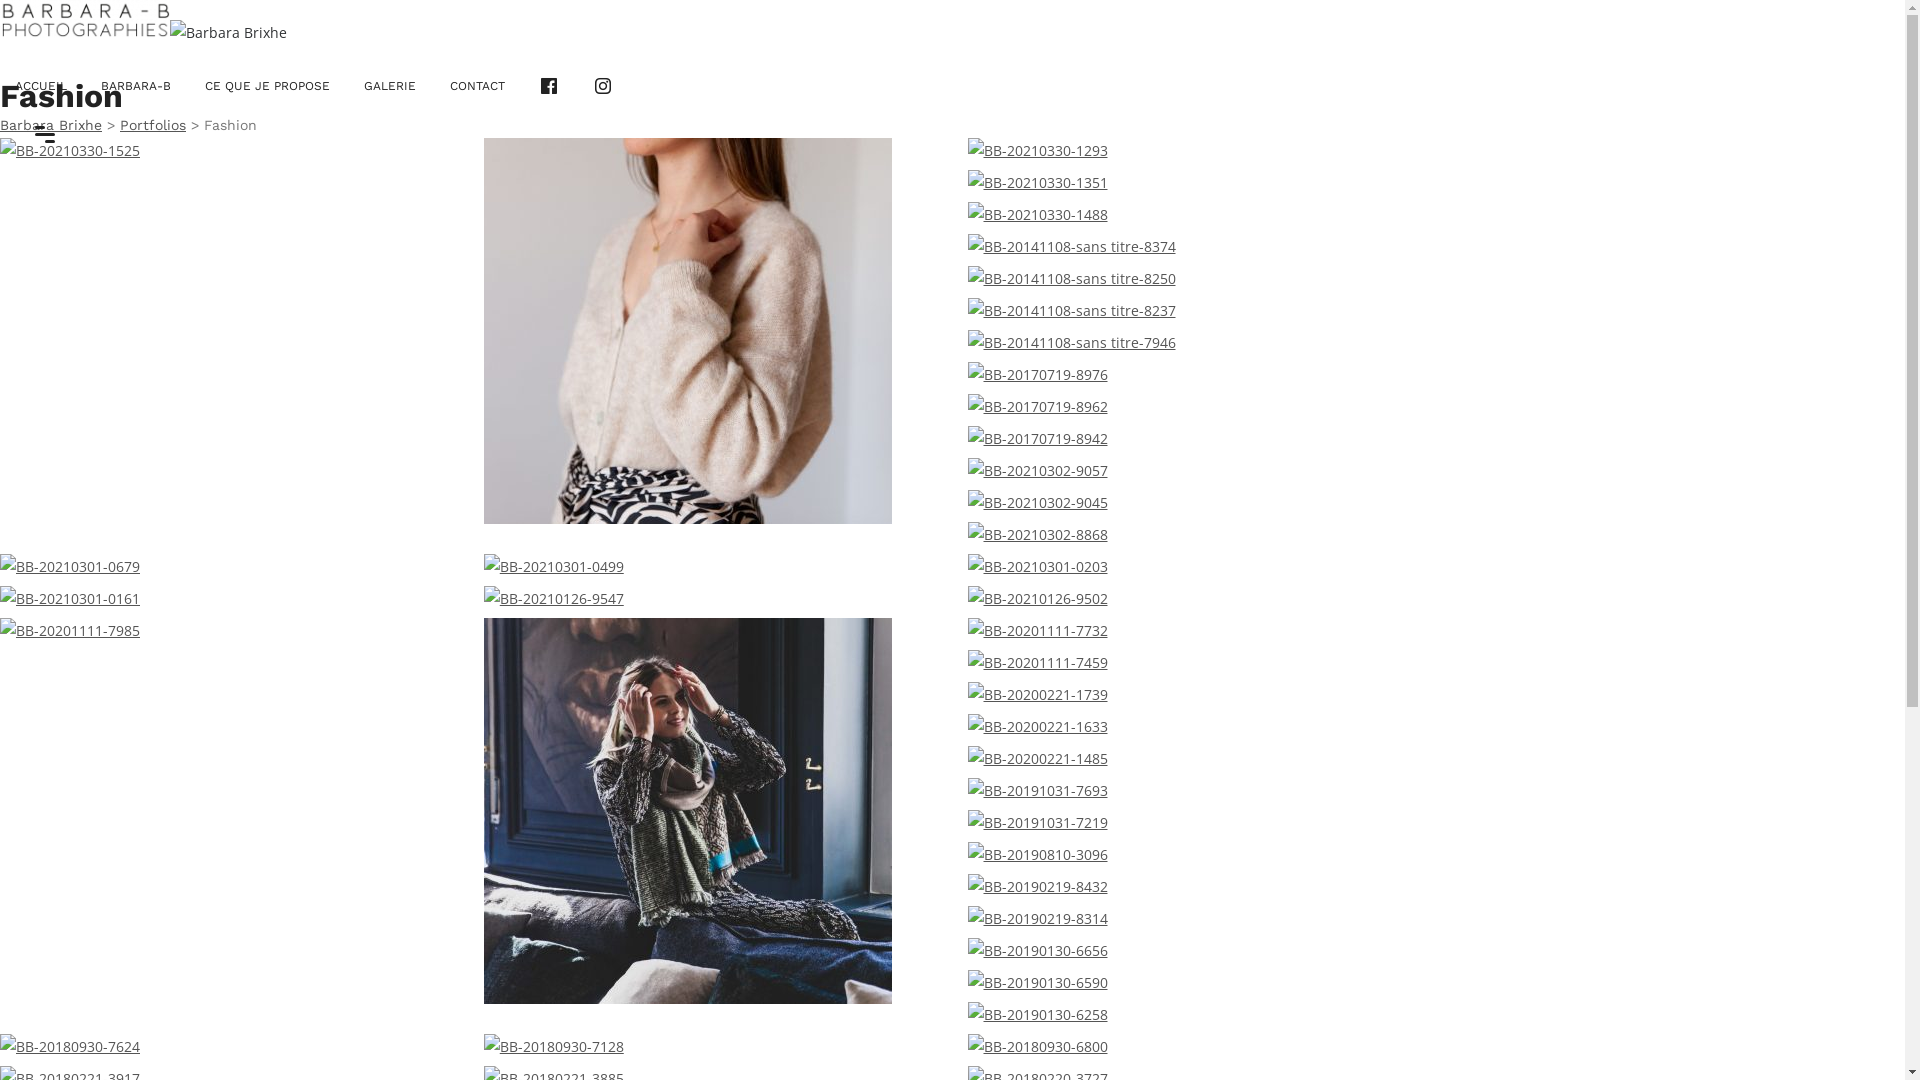 The height and width of the screenshot is (1080, 1920). What do you see at coordinates (1883, 22) in the screenshot?
I see `Close (Esc)` at bounding box center [1883, 22].